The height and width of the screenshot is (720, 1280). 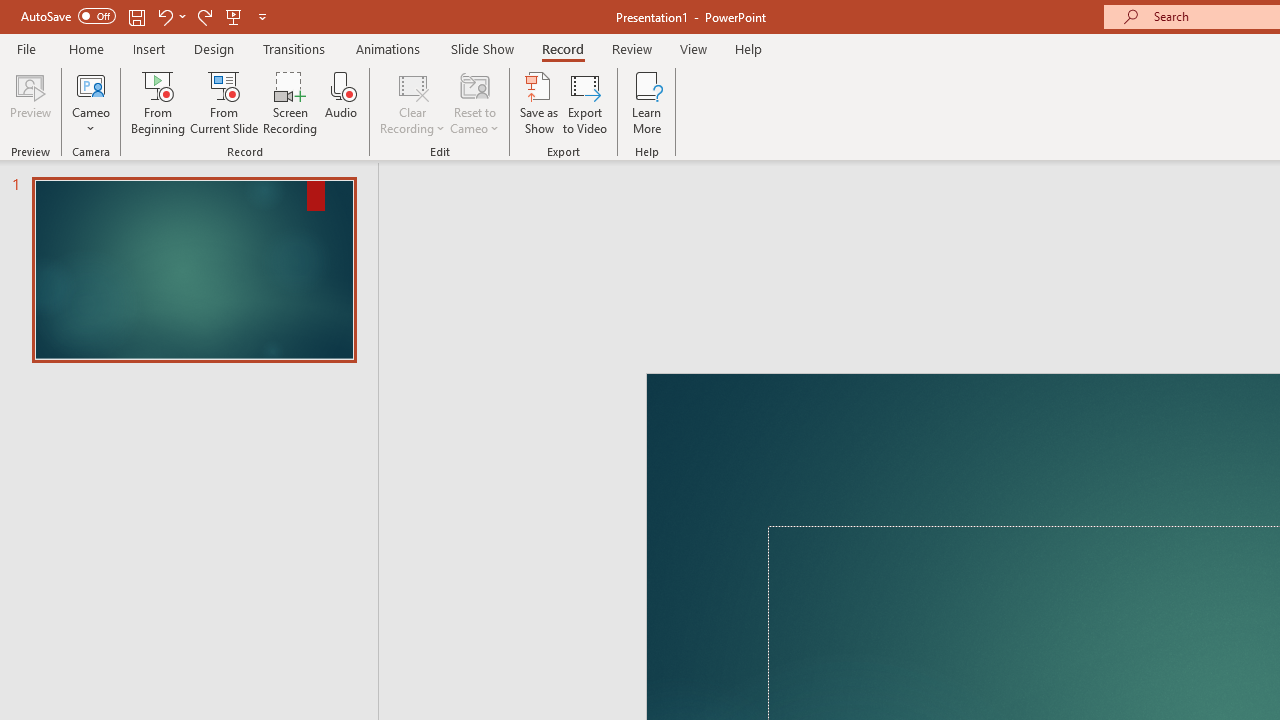 I want to click on From Beginning..., so click(x=158, y=102).